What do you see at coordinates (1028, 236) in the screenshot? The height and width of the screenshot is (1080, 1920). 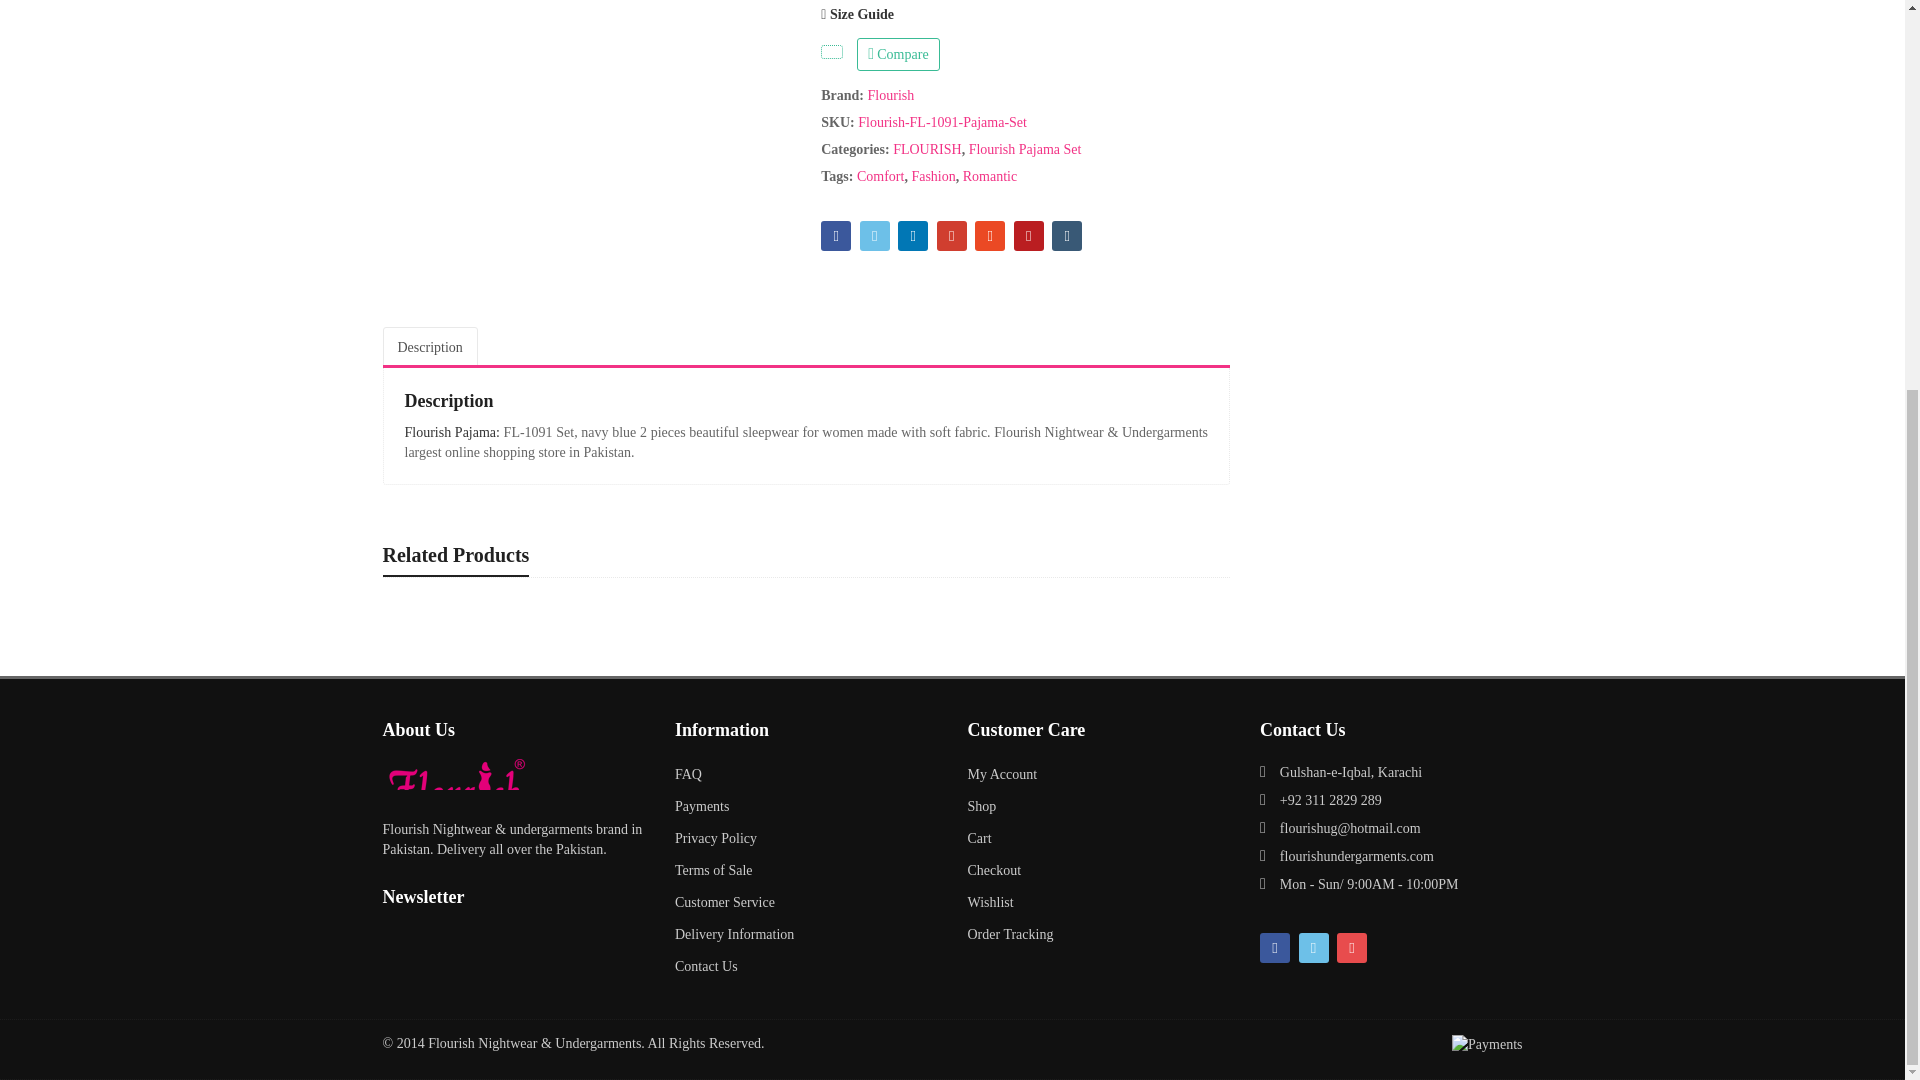 I see `Share on Pinterest` at bounding box center [1028, 236].